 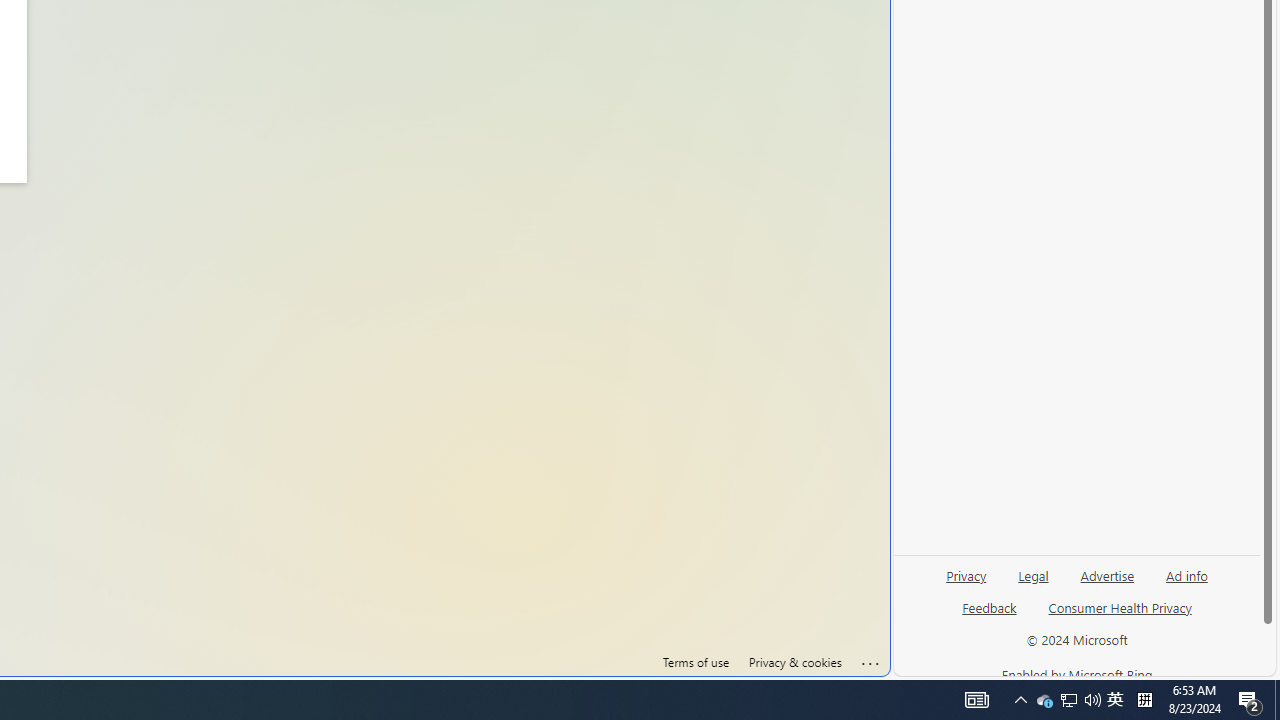 I want to click on Consumer Health Privacy, so click(x=1120, y=616).